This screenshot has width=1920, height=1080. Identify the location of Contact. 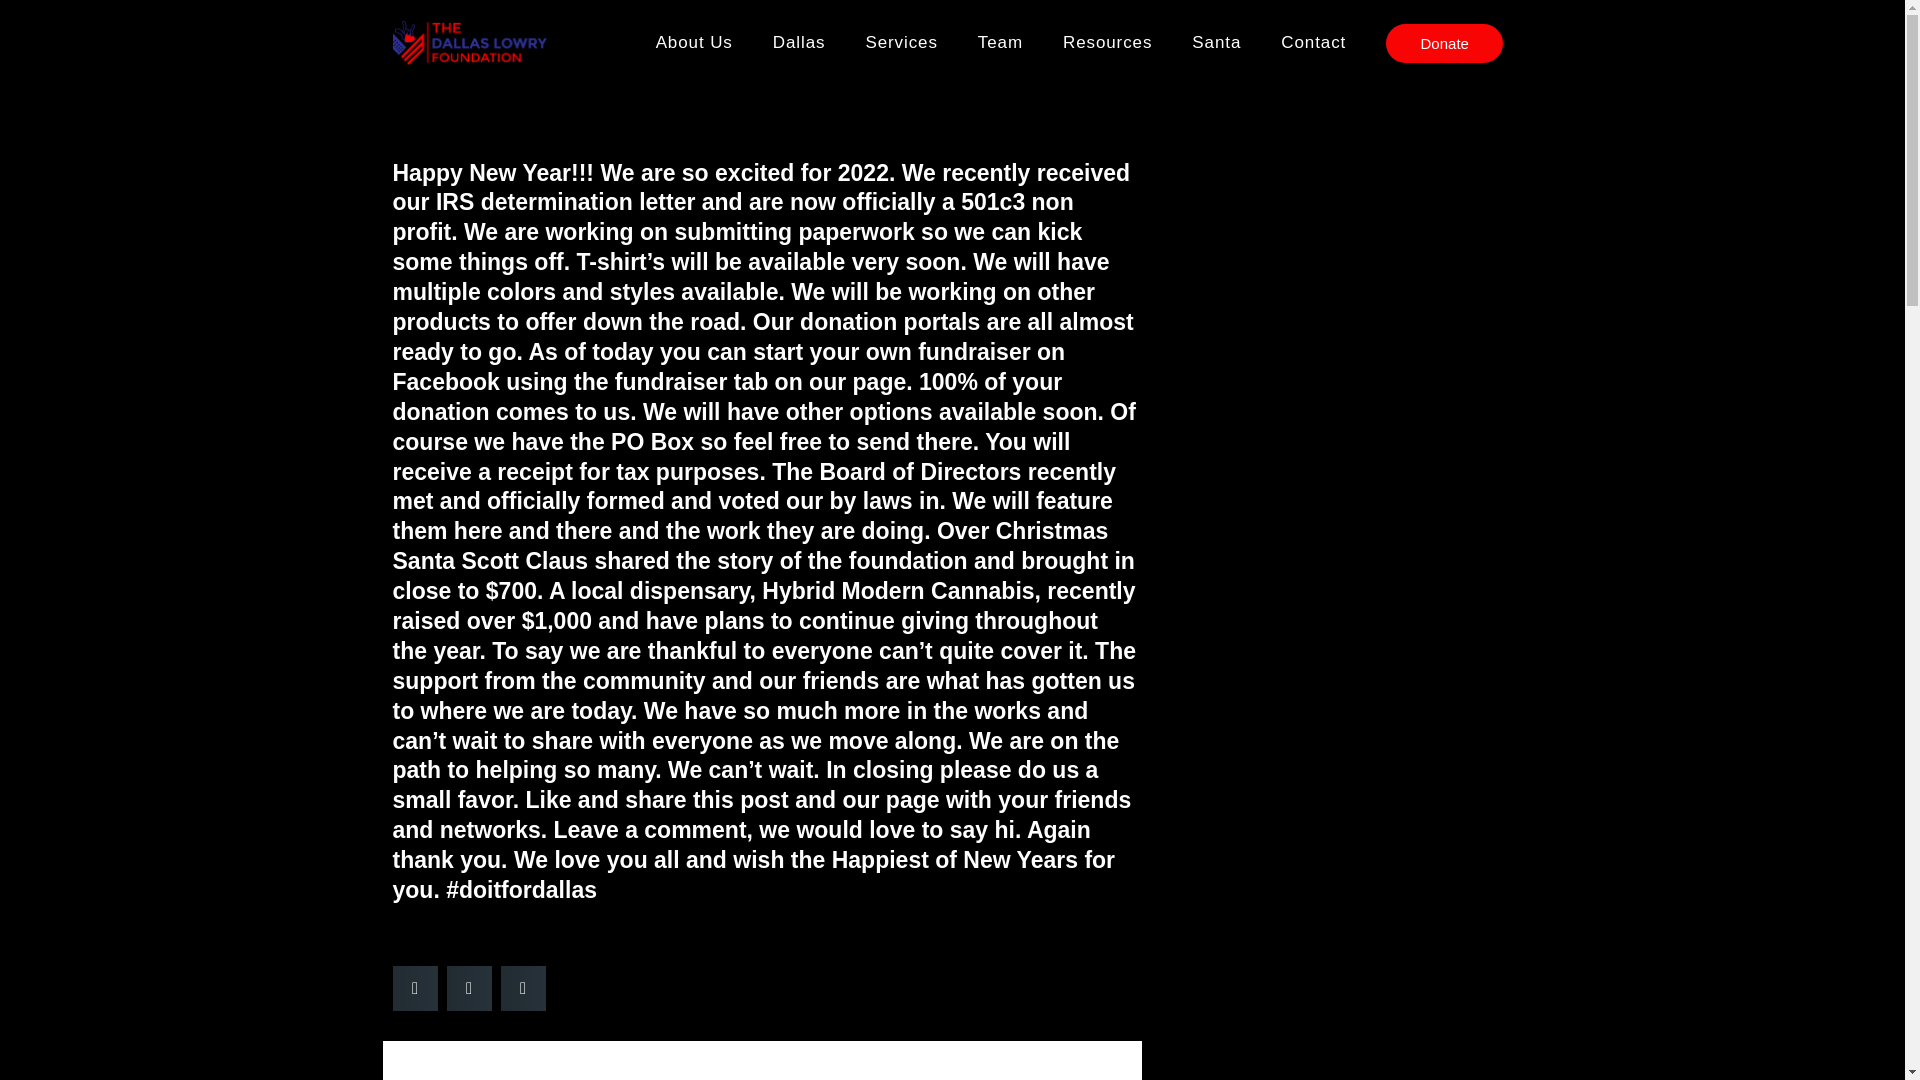
(1313, 42).